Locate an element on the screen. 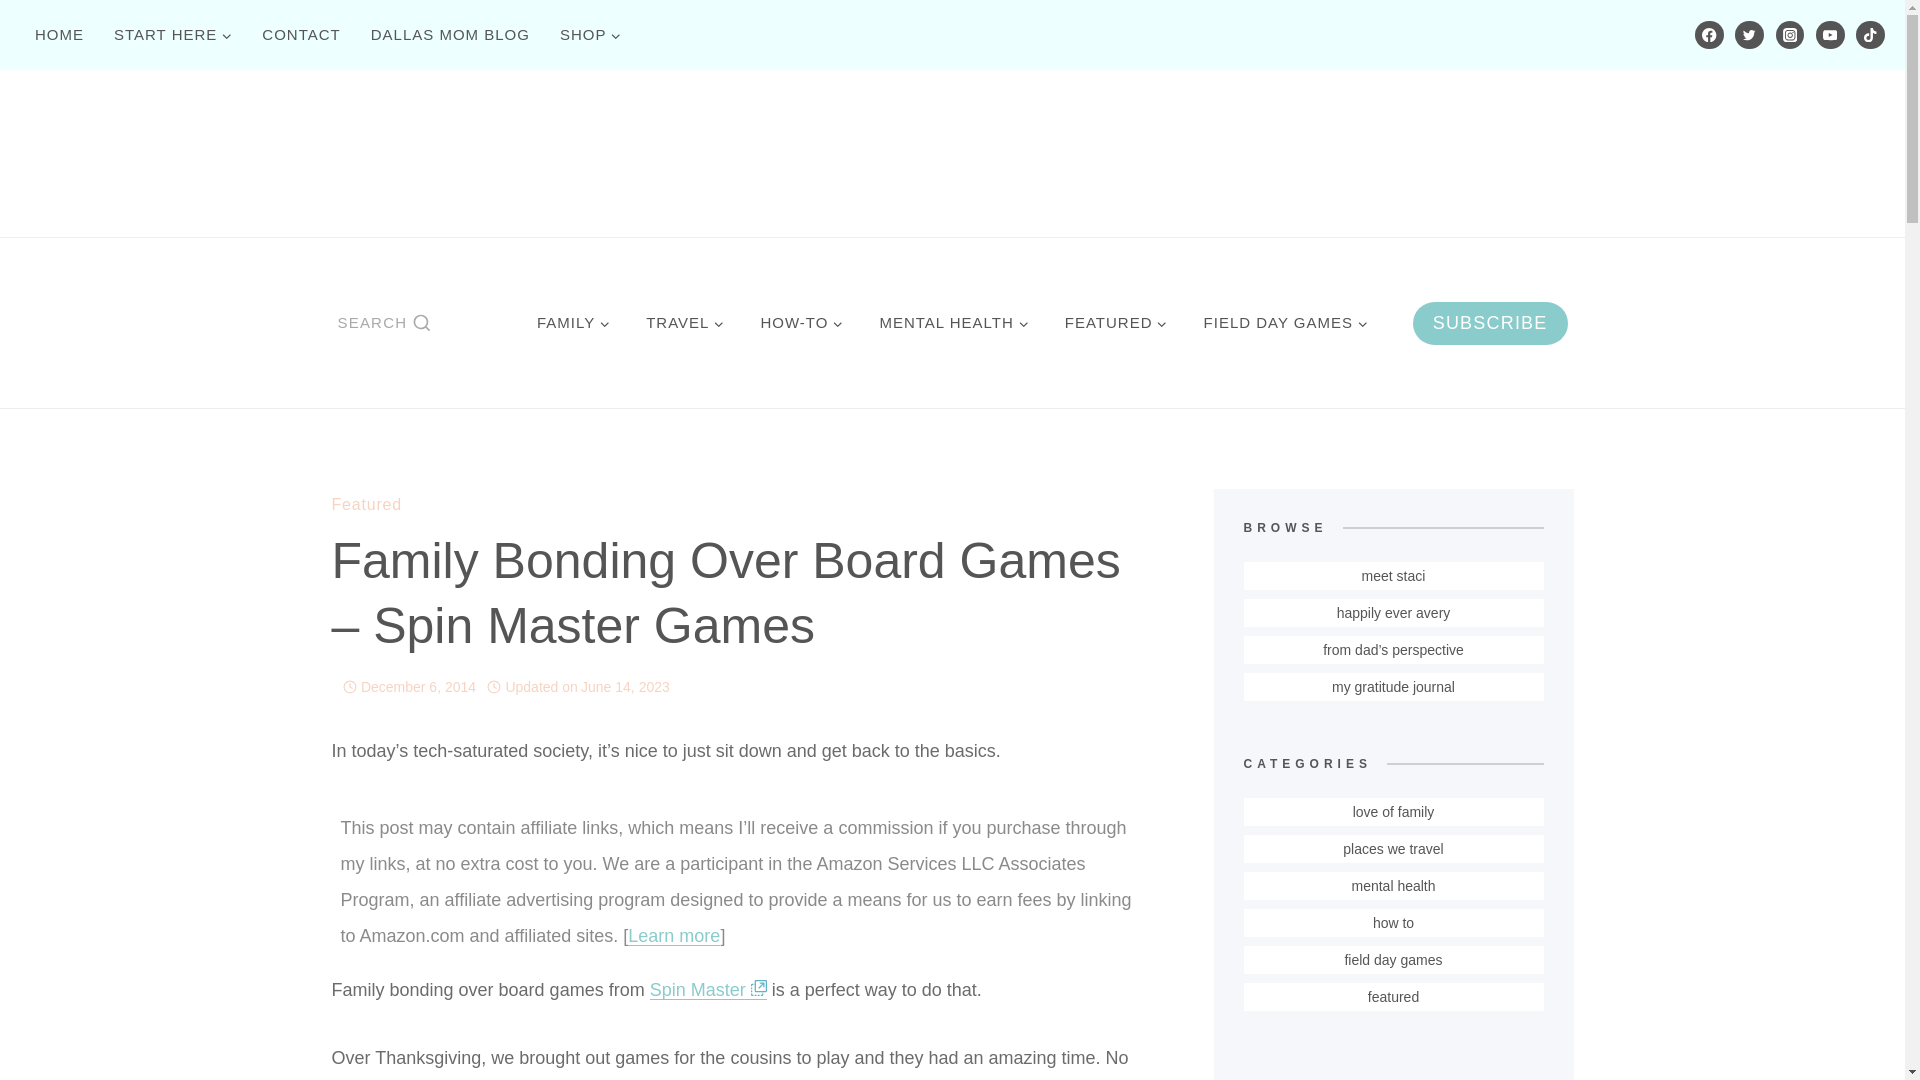  Spin Master is located at coordinates (708, 990).